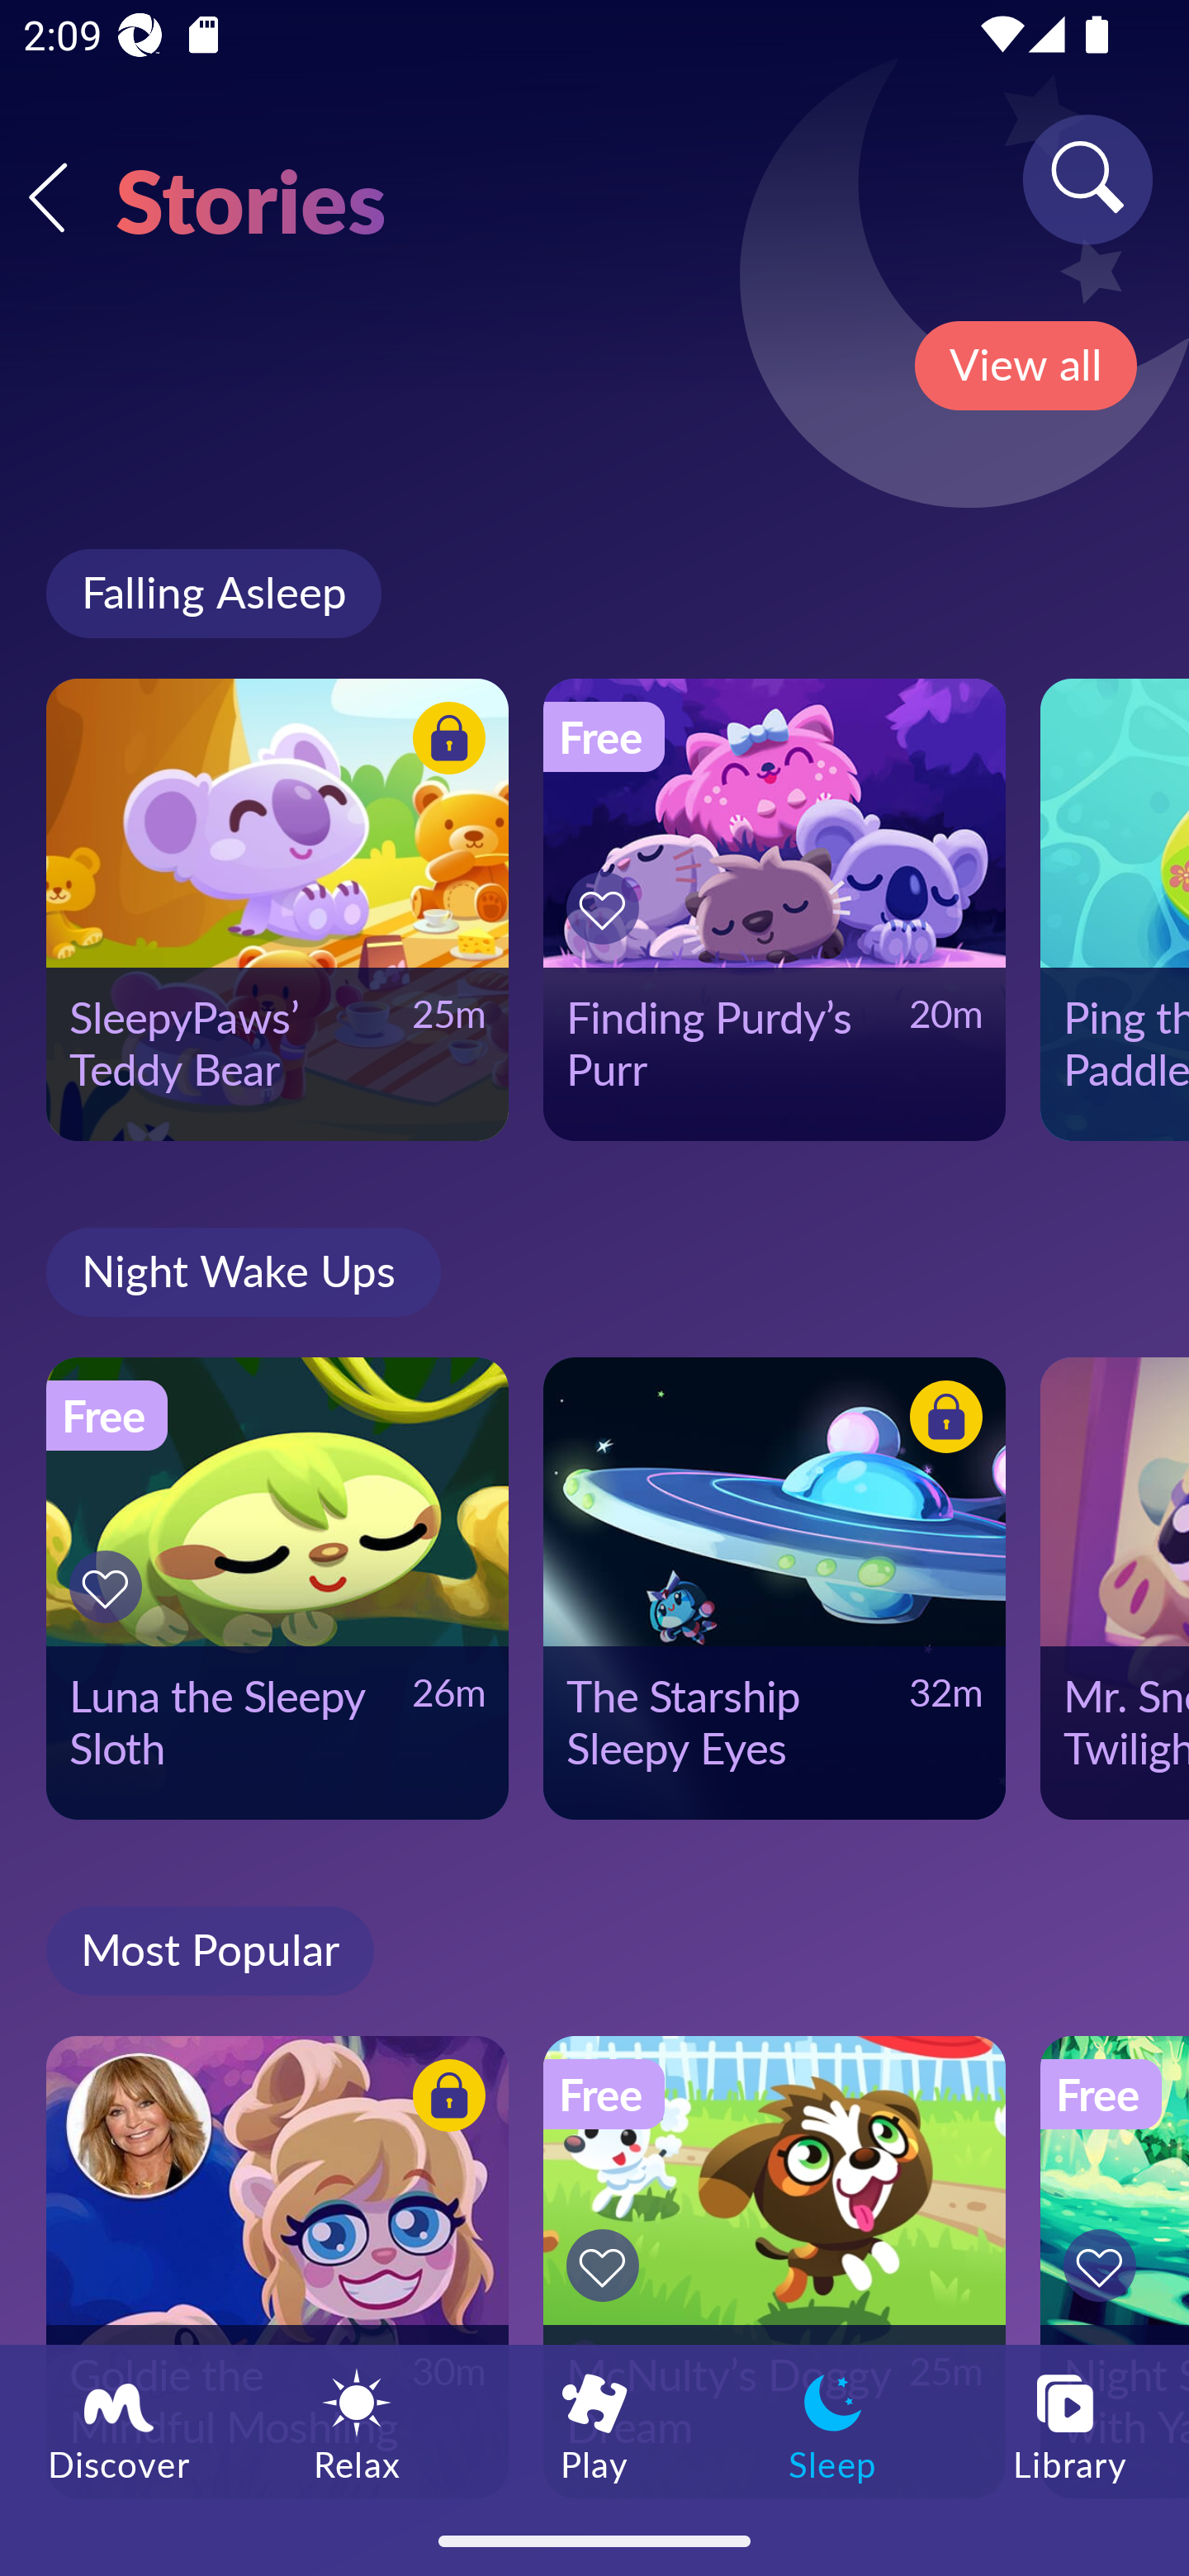  What do you see at coordinates (1026, 366) in the screenshot?
I see `View all` at bounding box center [1026, 366].